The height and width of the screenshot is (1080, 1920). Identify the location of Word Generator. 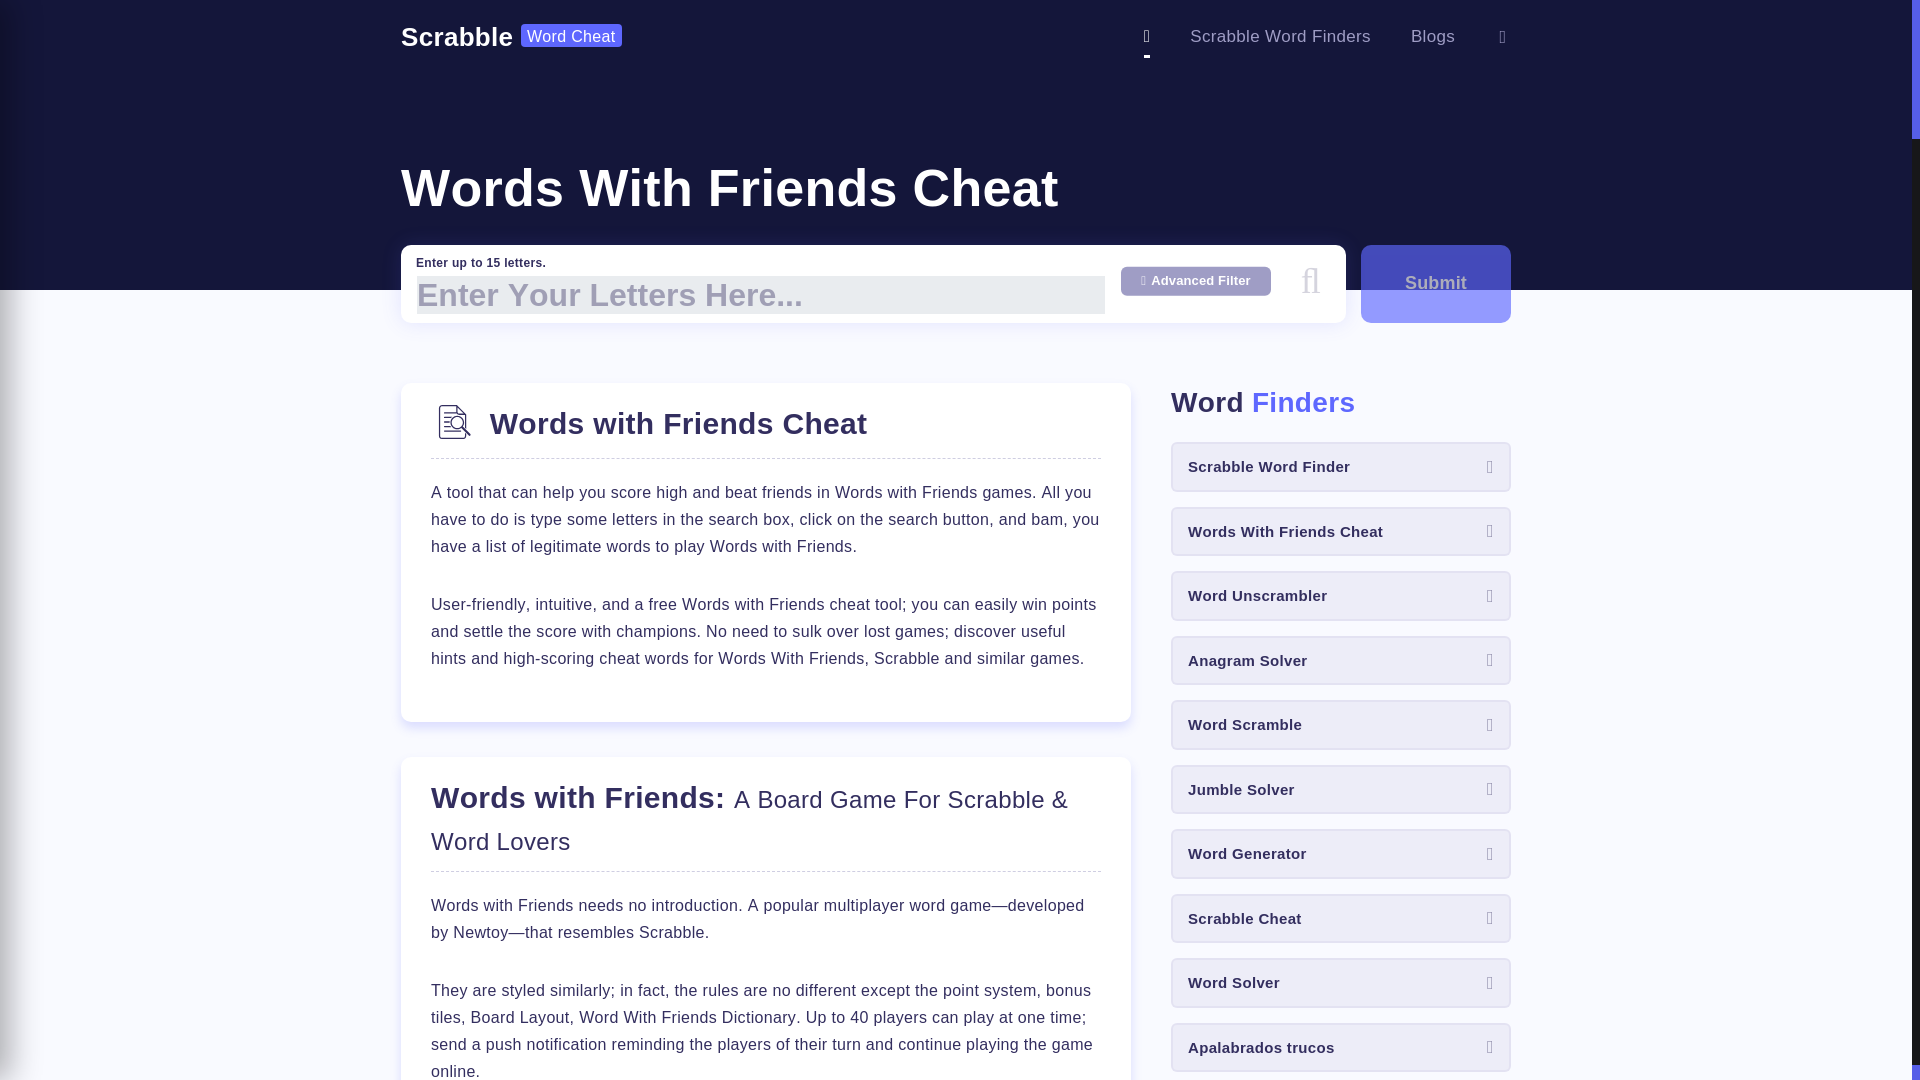
(1341, 854).